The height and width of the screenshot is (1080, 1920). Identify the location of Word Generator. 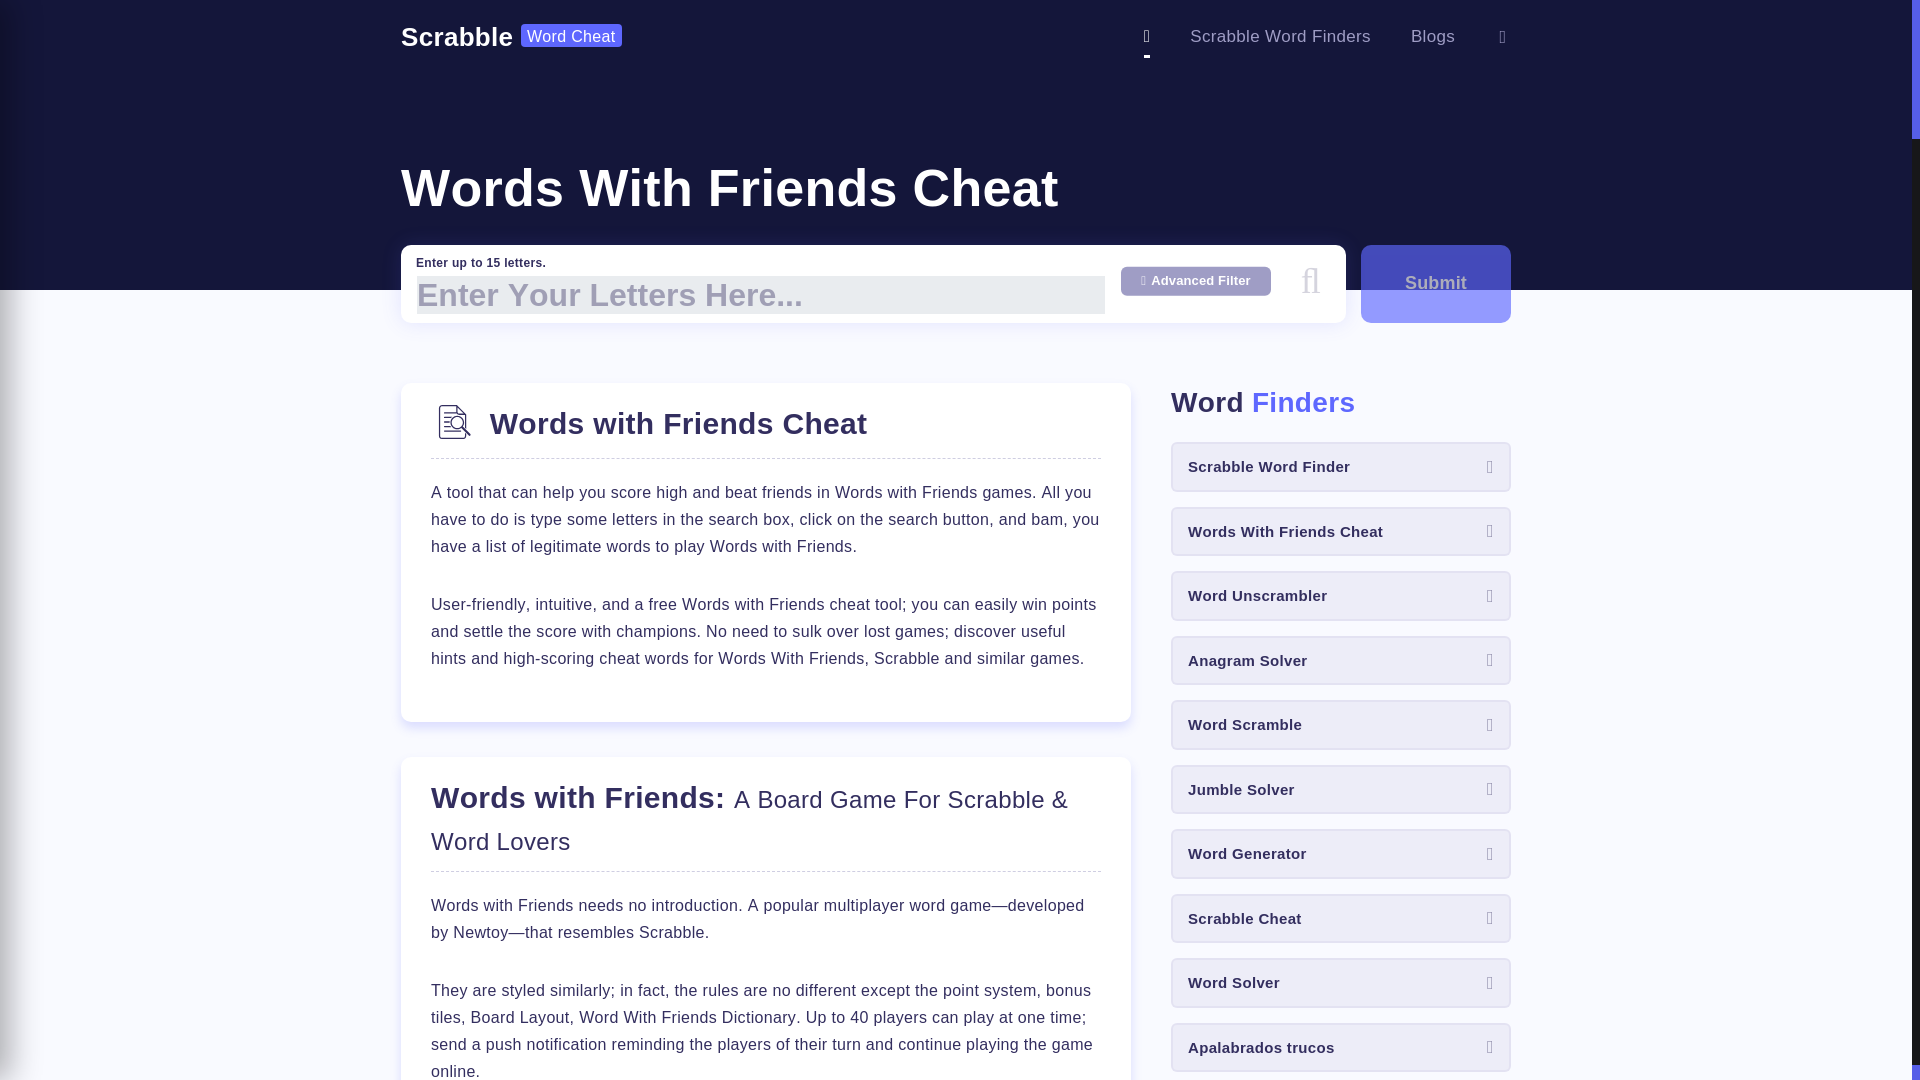
(1341, 854).